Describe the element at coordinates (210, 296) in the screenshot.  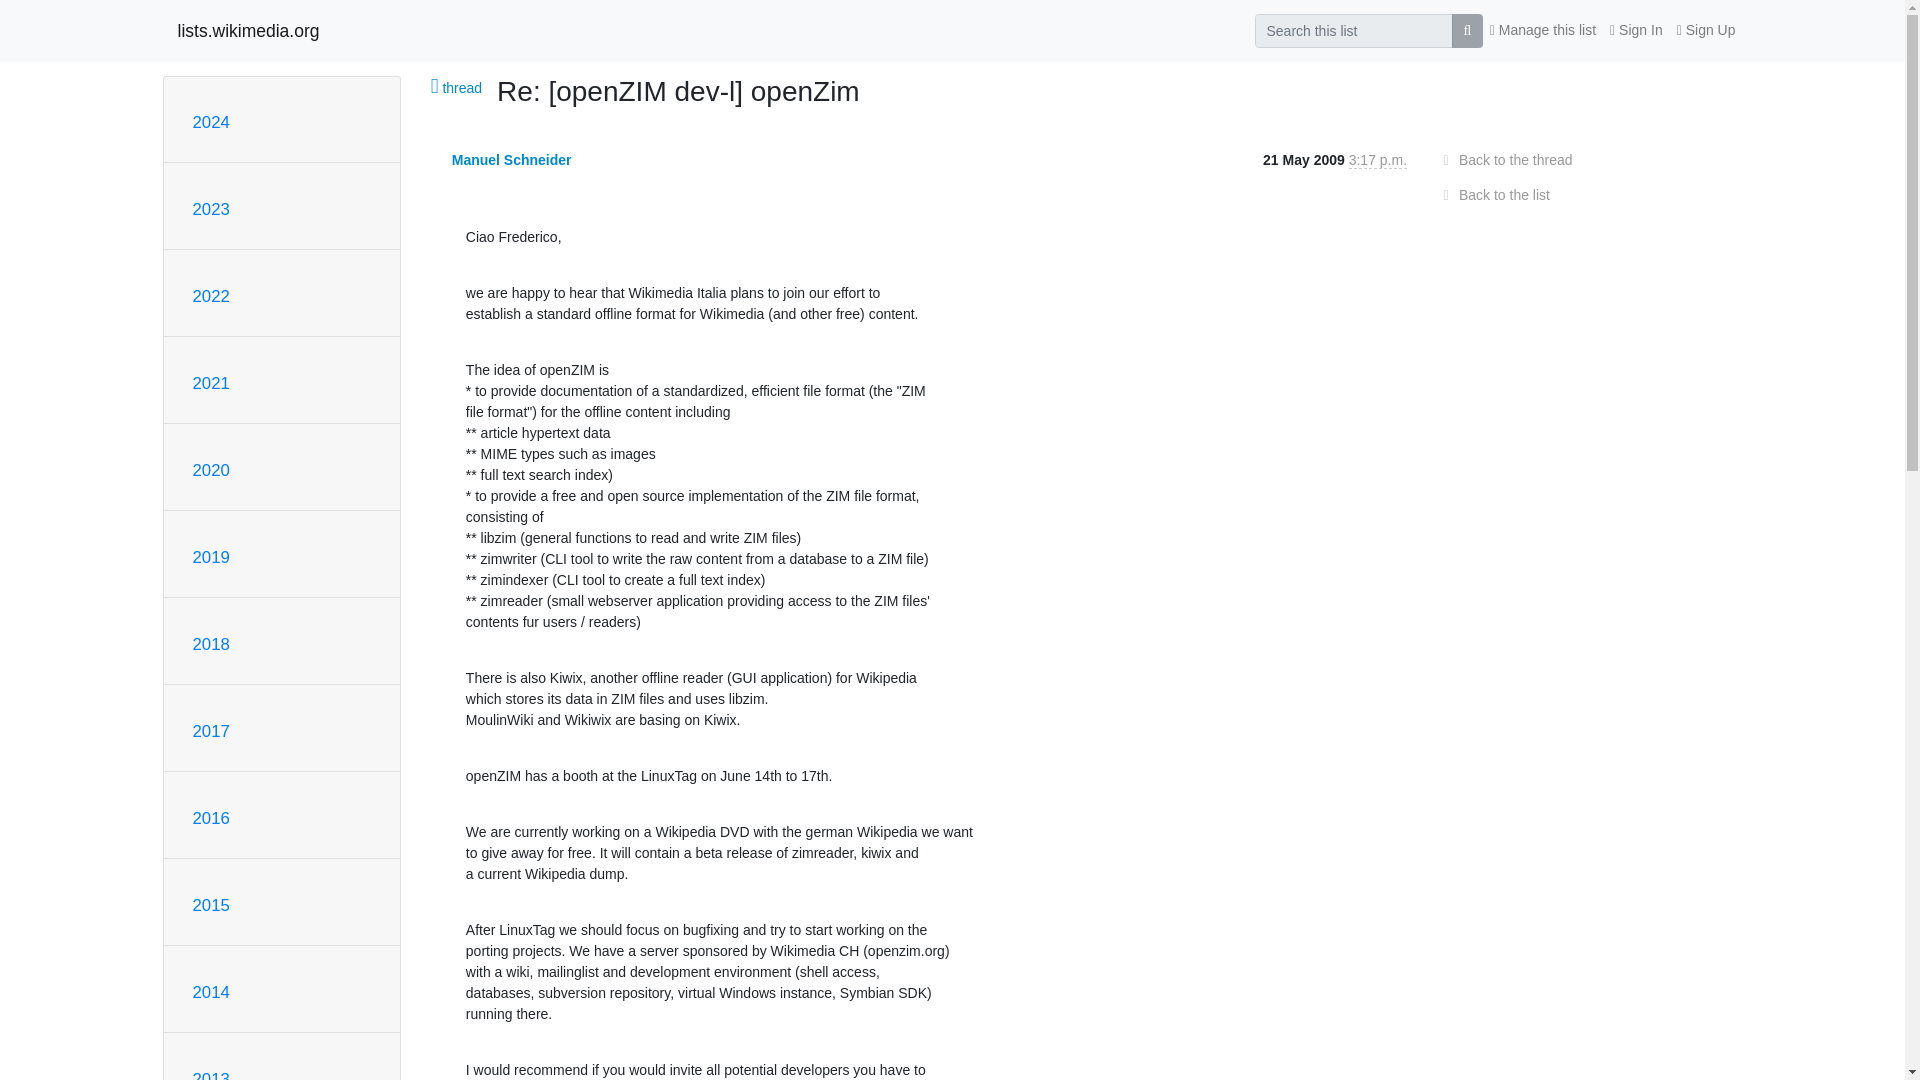
I see `2022` at that location.